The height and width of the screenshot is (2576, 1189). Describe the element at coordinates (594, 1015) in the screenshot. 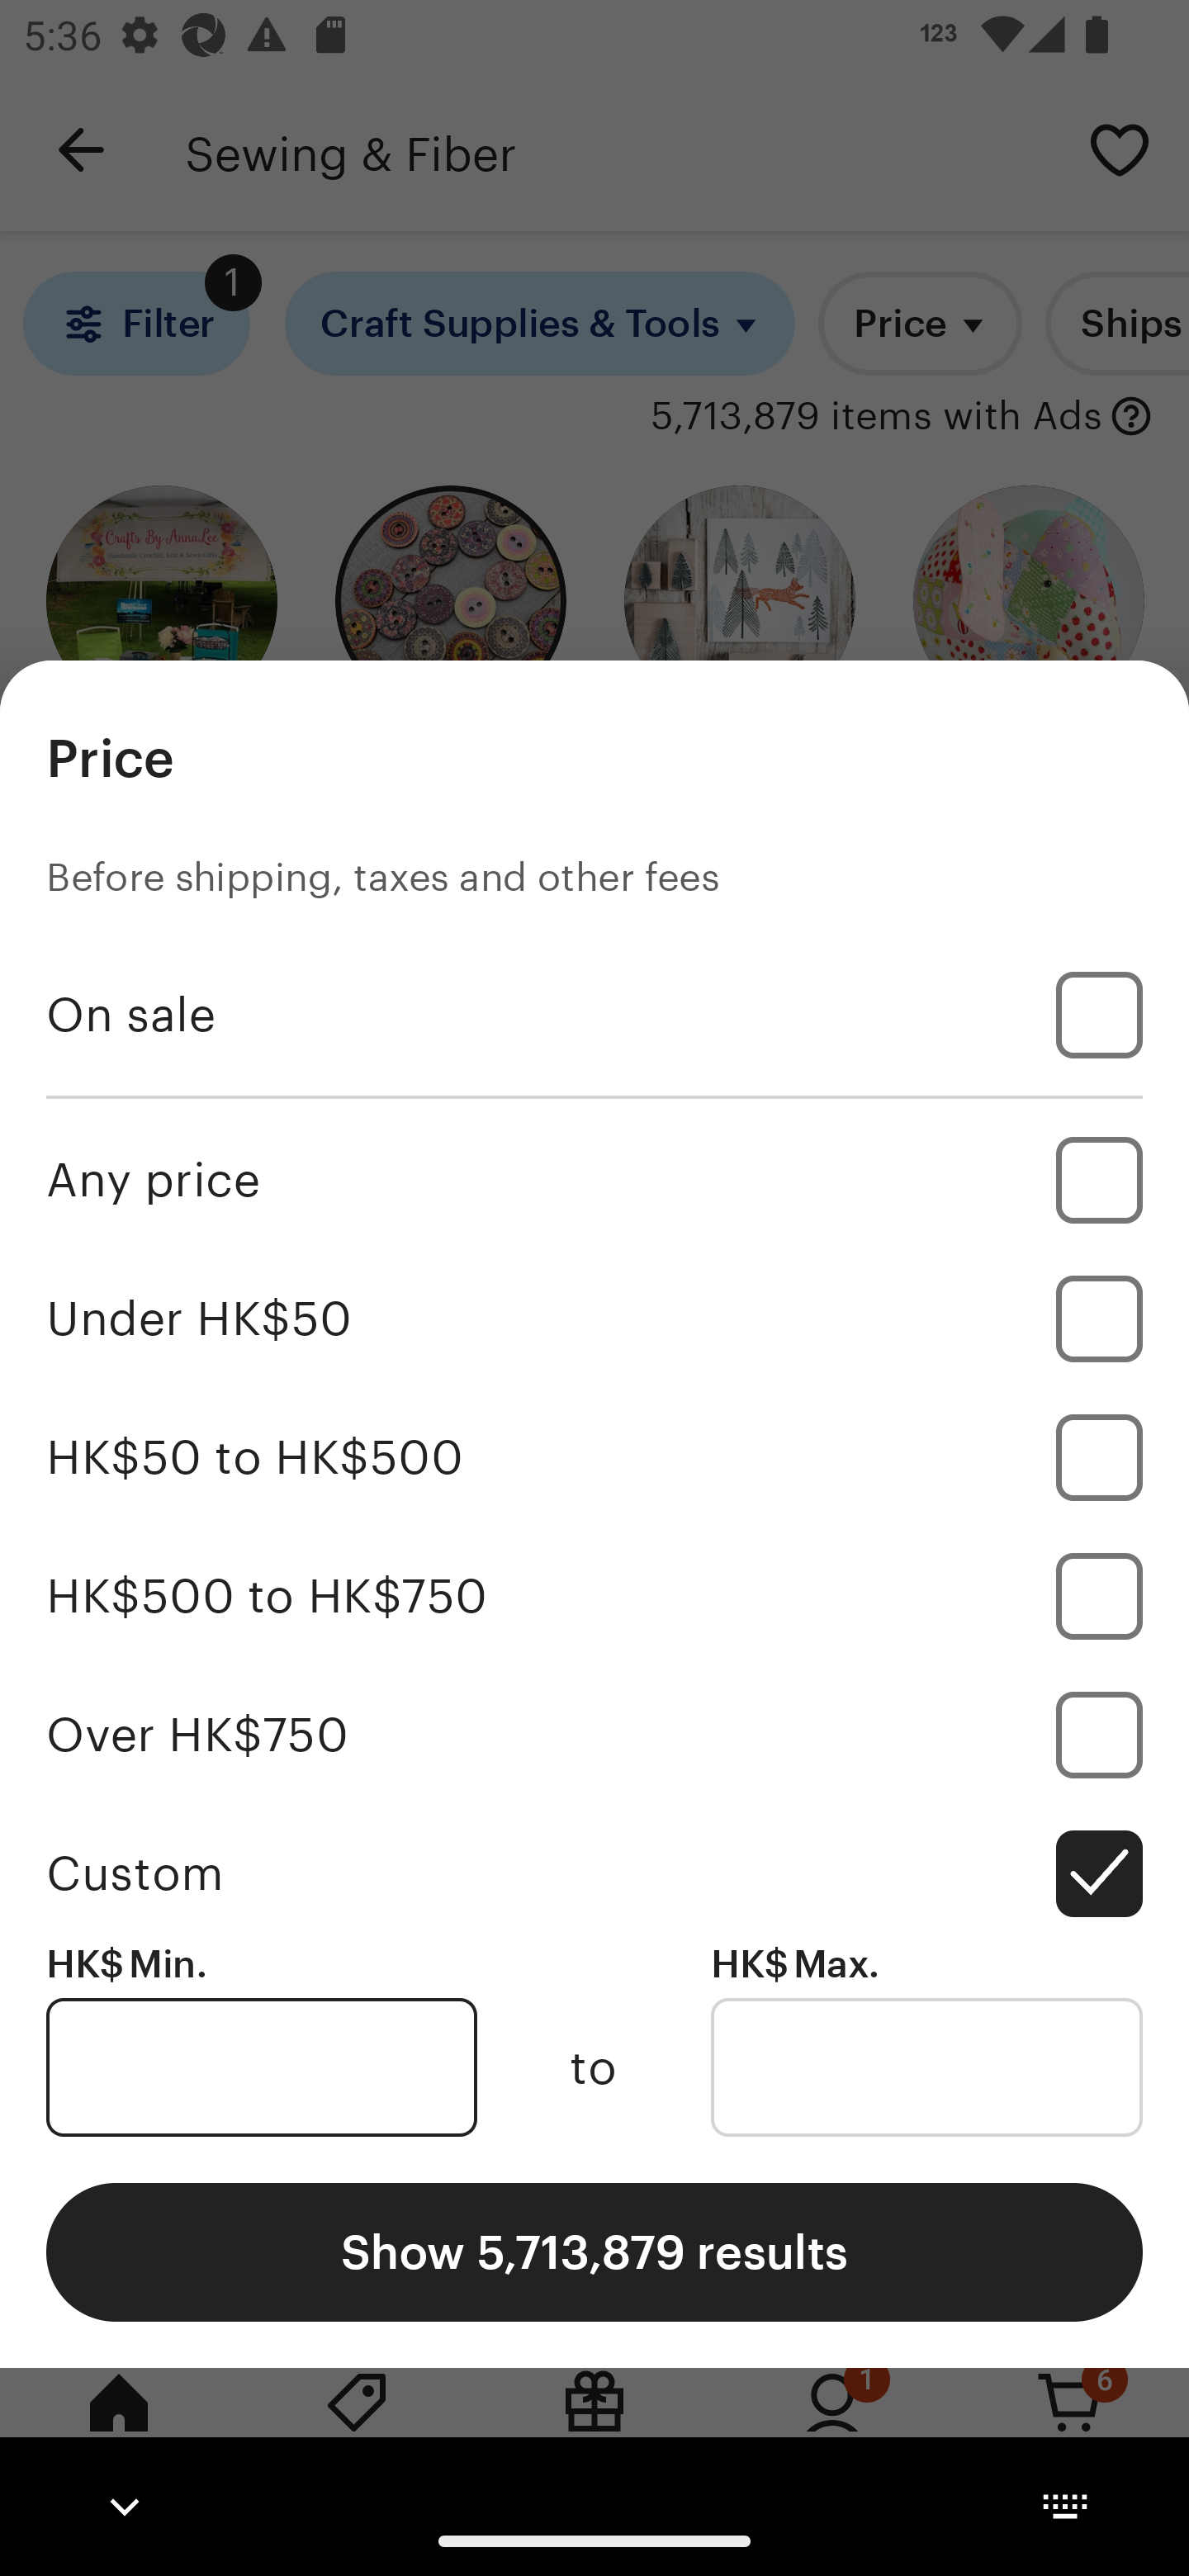

I see `On sale` at that location.